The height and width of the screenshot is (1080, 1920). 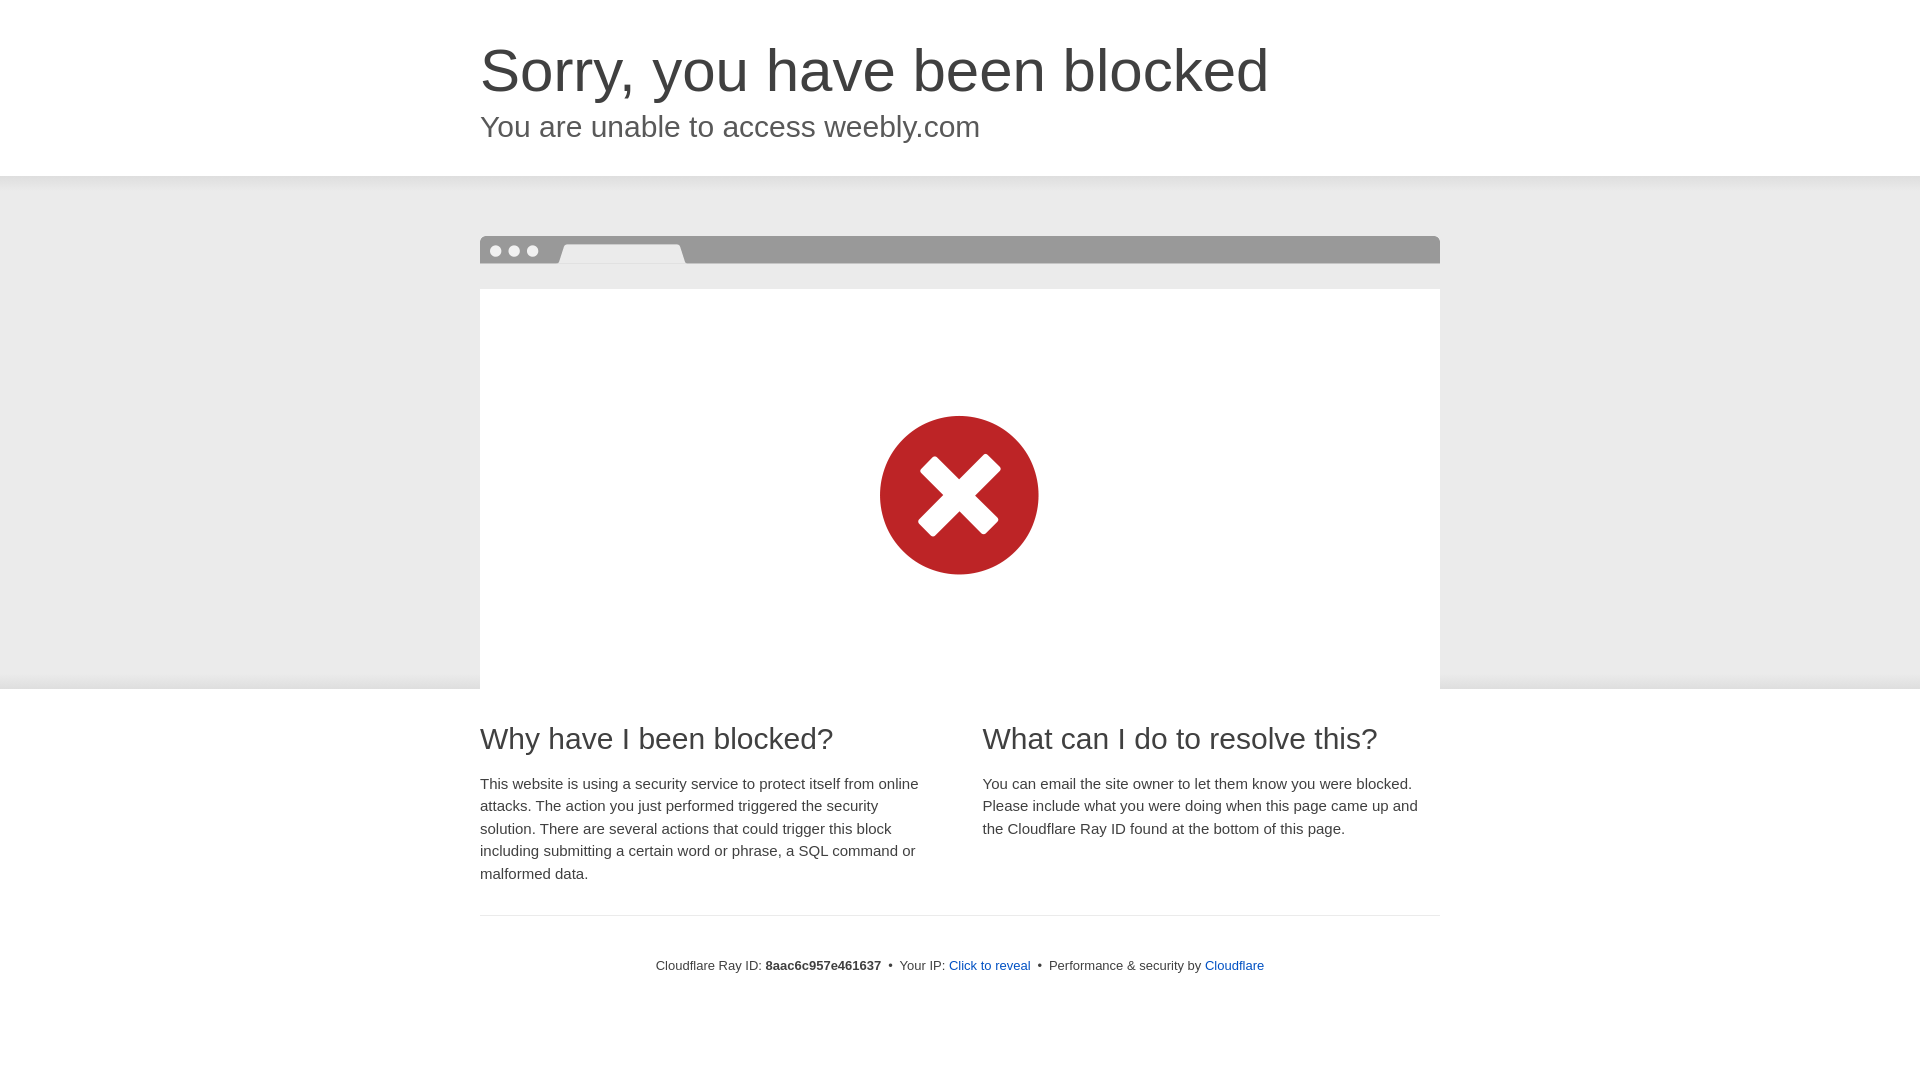 I want to click on Click to reveal, so click(x=990, y=966).